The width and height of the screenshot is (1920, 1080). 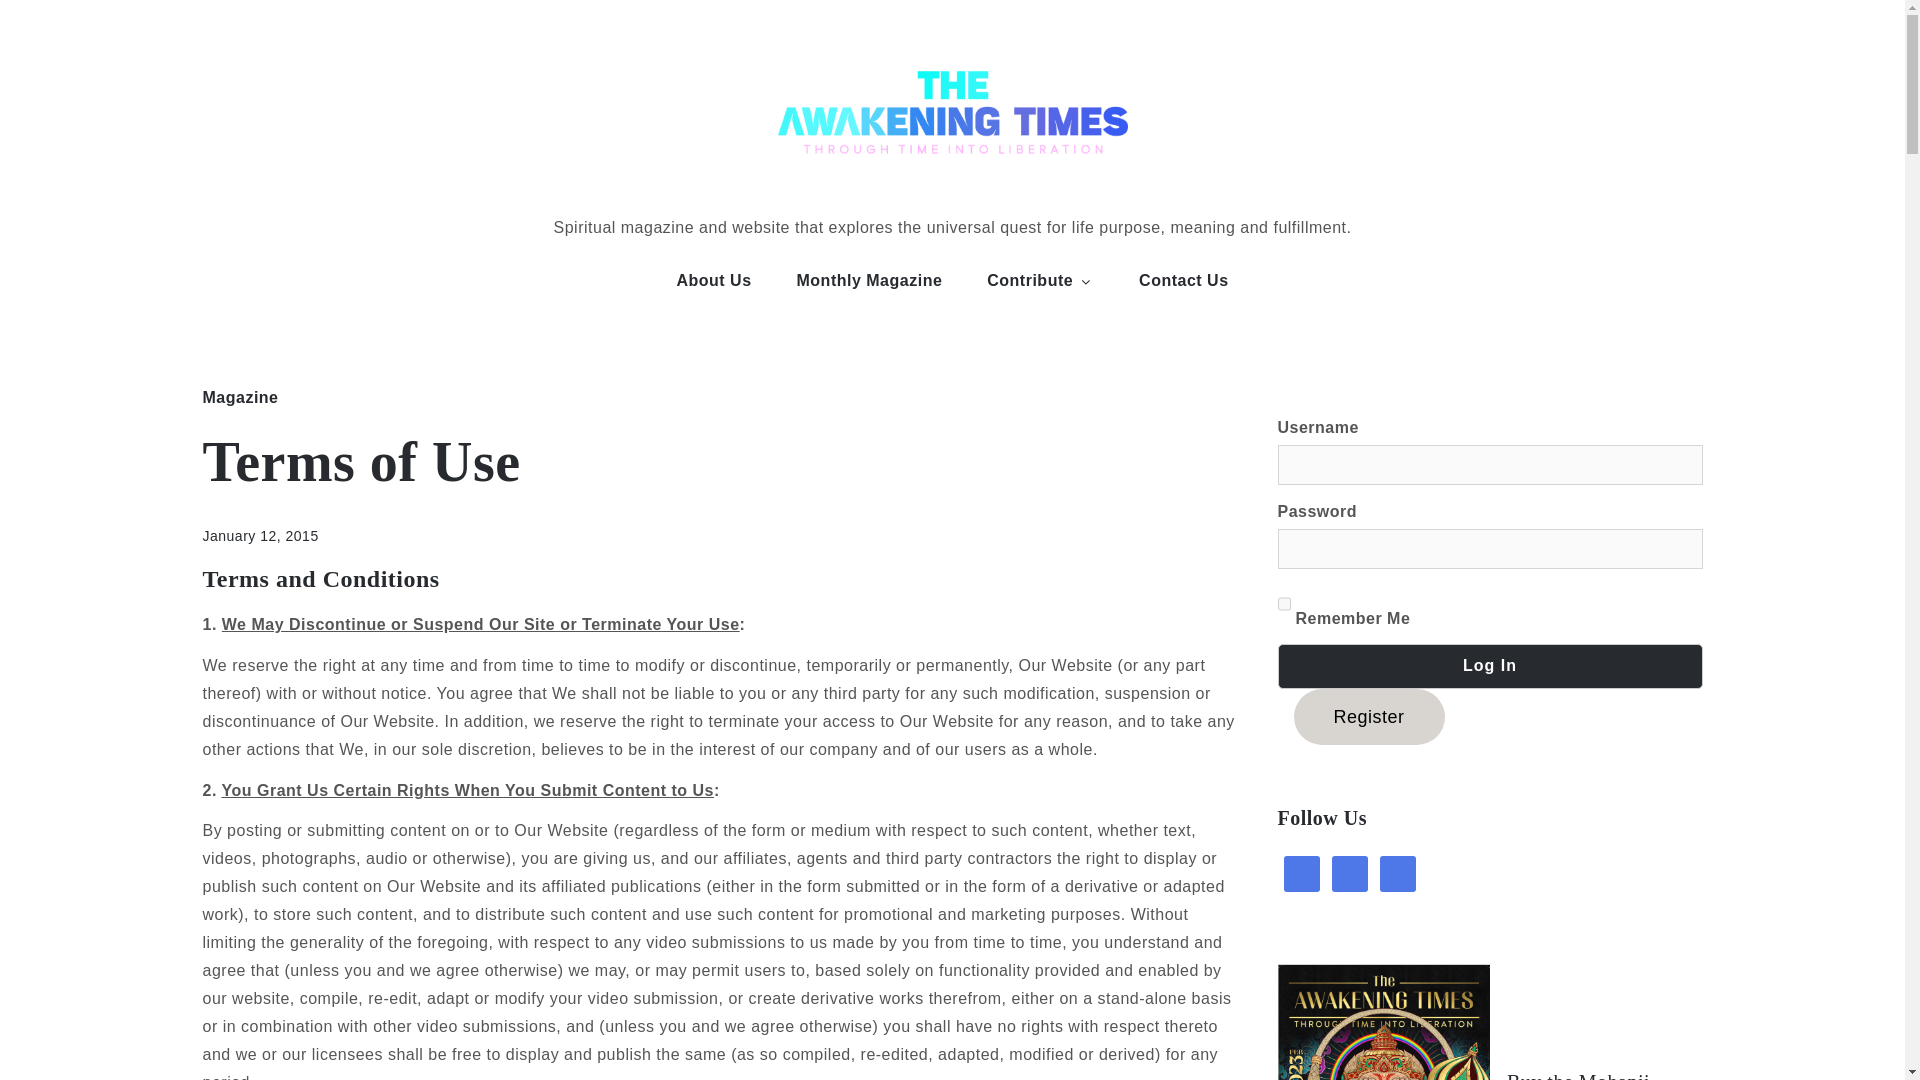 What do you see at coordinates (1040, 281) in the screenshot?
I see `Write for The Awakening Times` at bounding box center [1040, 281].